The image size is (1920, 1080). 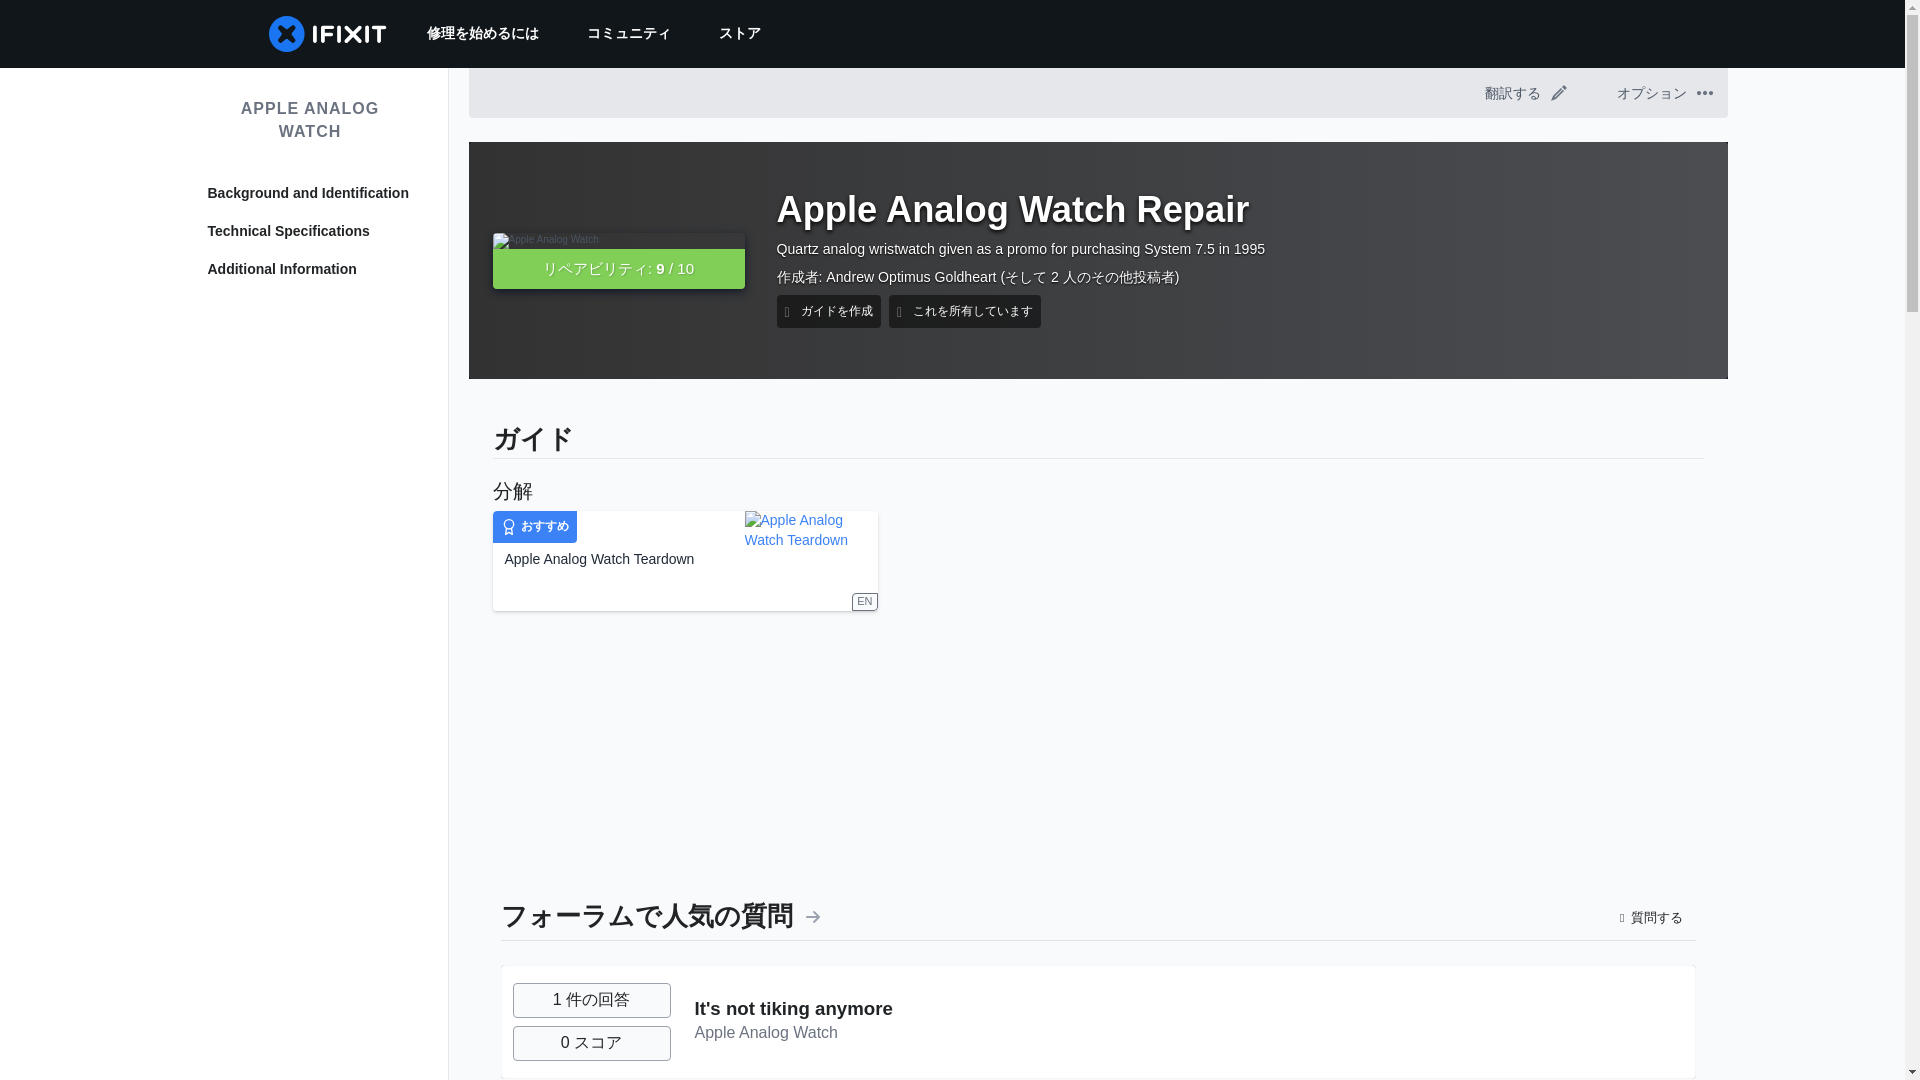 I want to click on APPLE ANALOG WATCH, so click(x=310, y=120).